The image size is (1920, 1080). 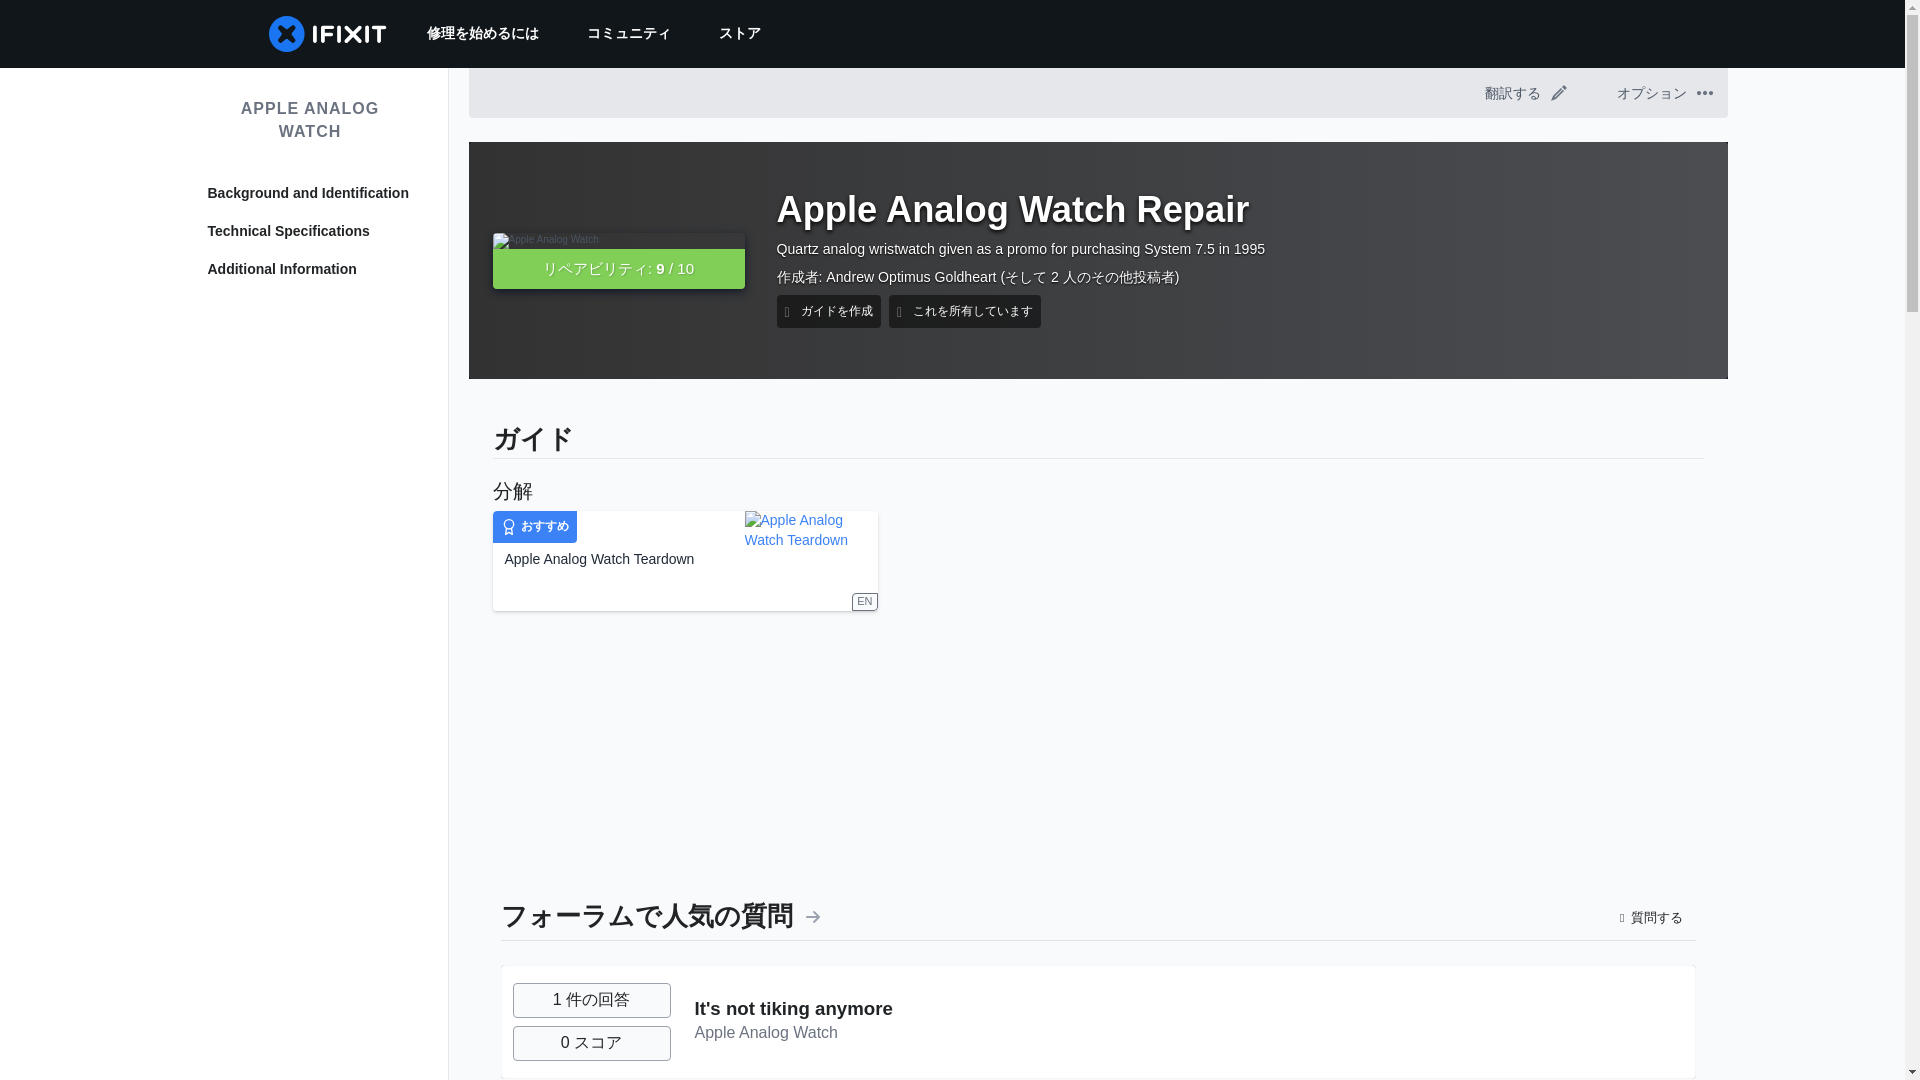 I want to click on APPLE ANALOG WATCH, so click(x=310, y=120).